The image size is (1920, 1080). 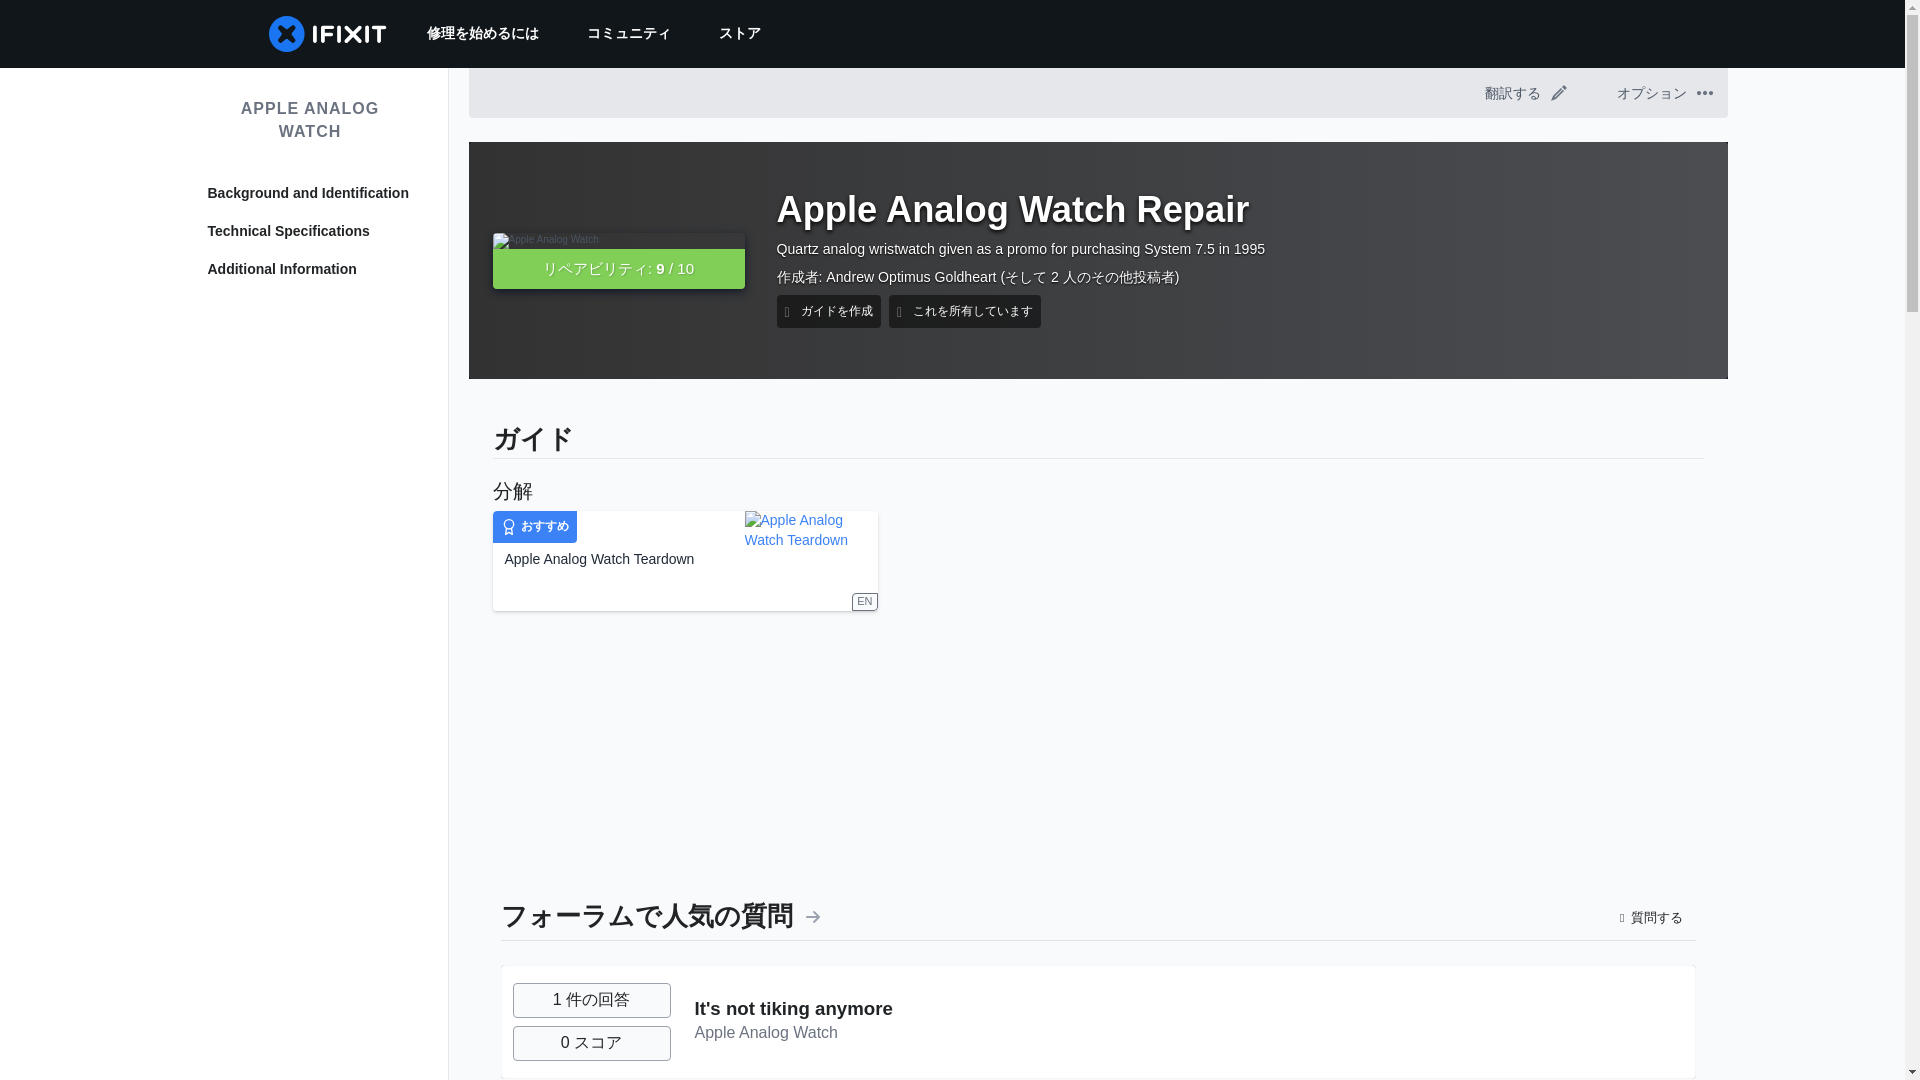 I want to click on APPLE ANALOG WATCH, so click(x=310, y=120).